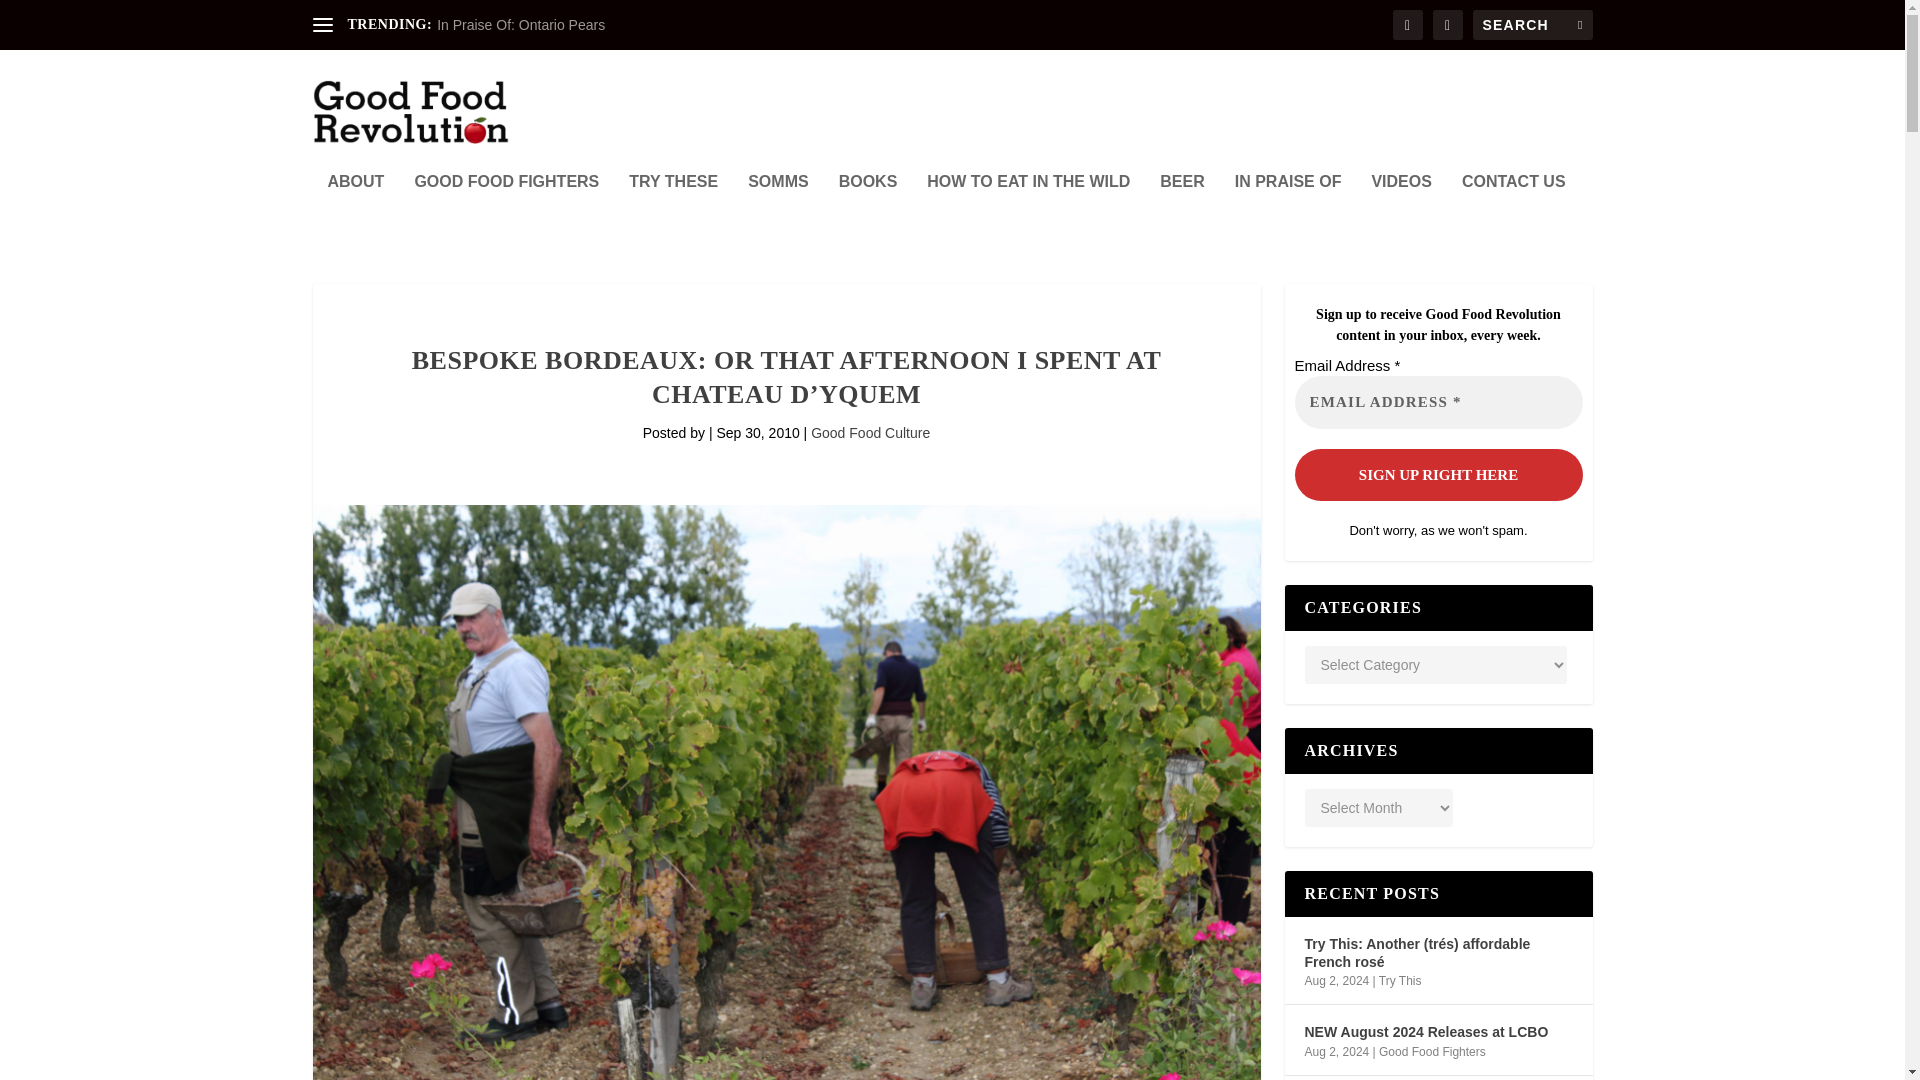 The width and height of the screenshot is (1920, 1080). I want to click on CONTACT US, so click(1514, 208).